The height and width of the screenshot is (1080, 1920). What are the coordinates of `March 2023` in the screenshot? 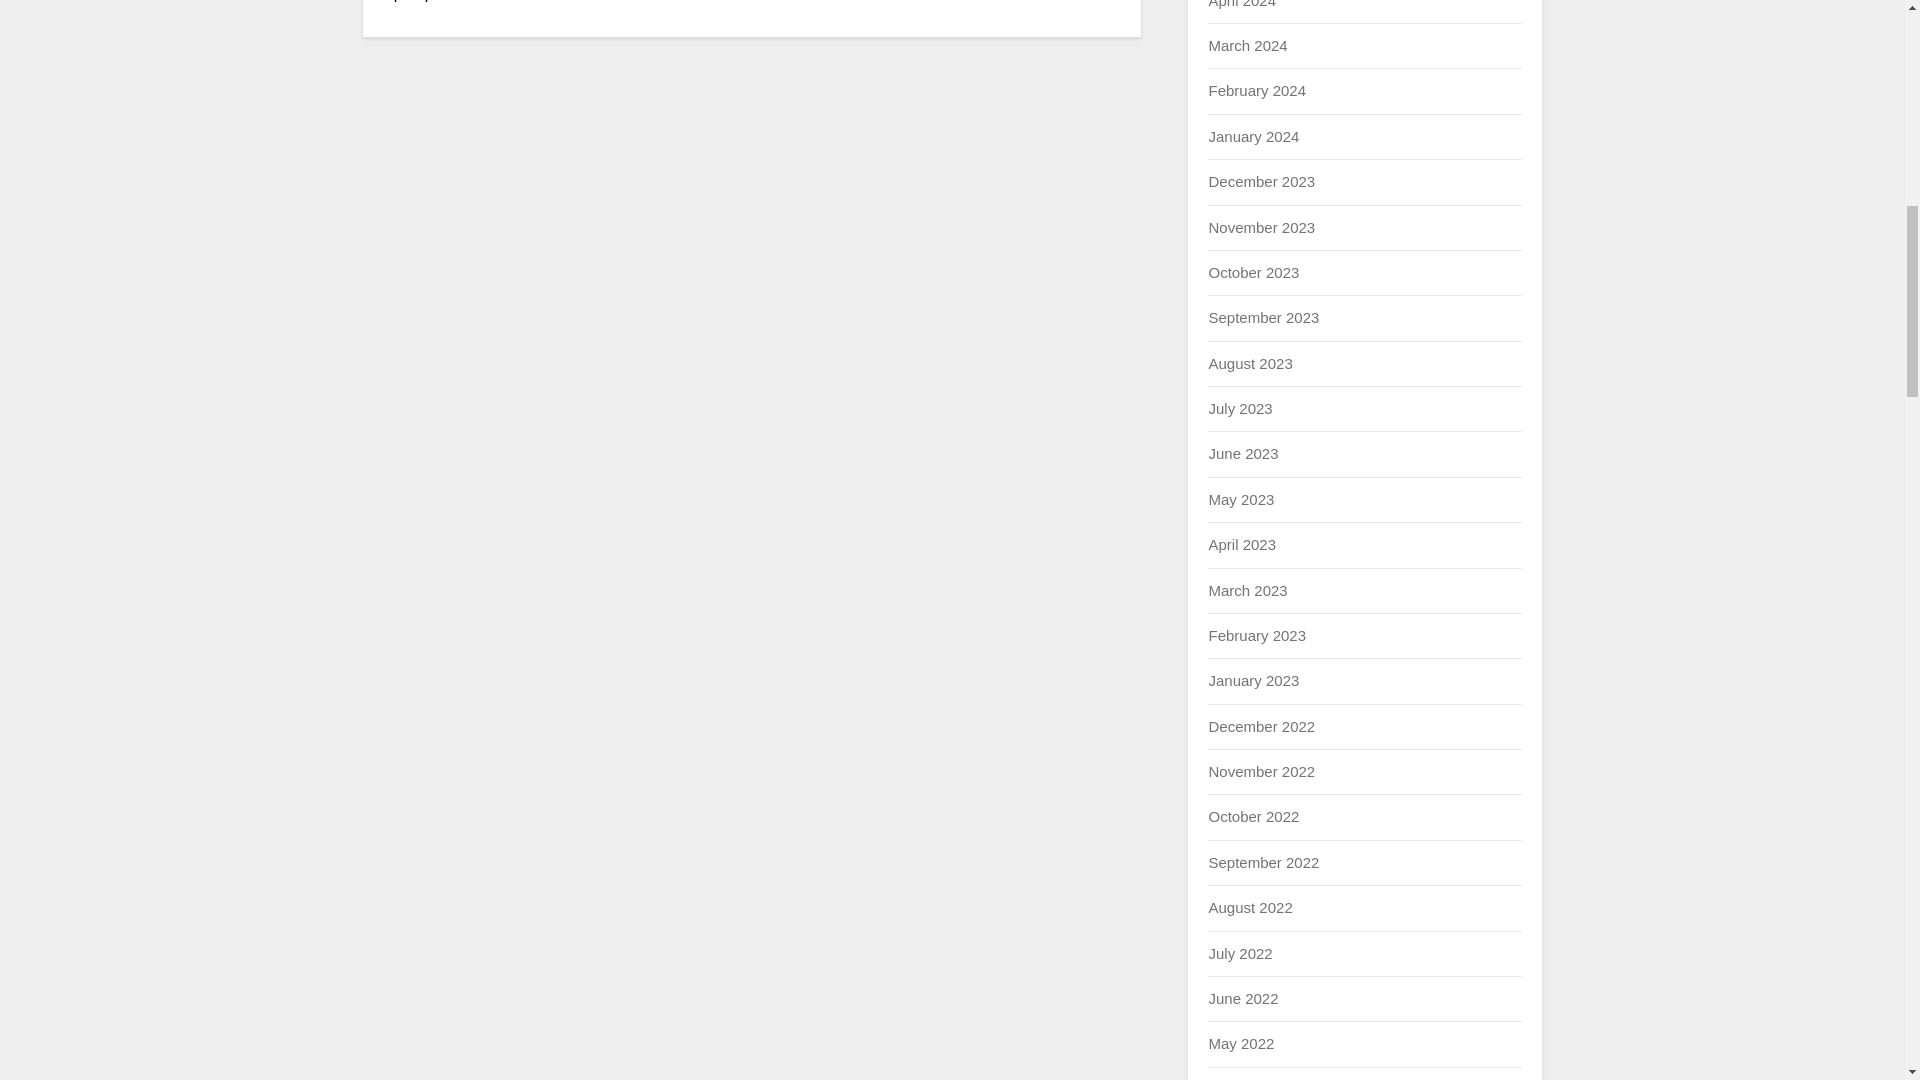 It's located at (1246, 590).